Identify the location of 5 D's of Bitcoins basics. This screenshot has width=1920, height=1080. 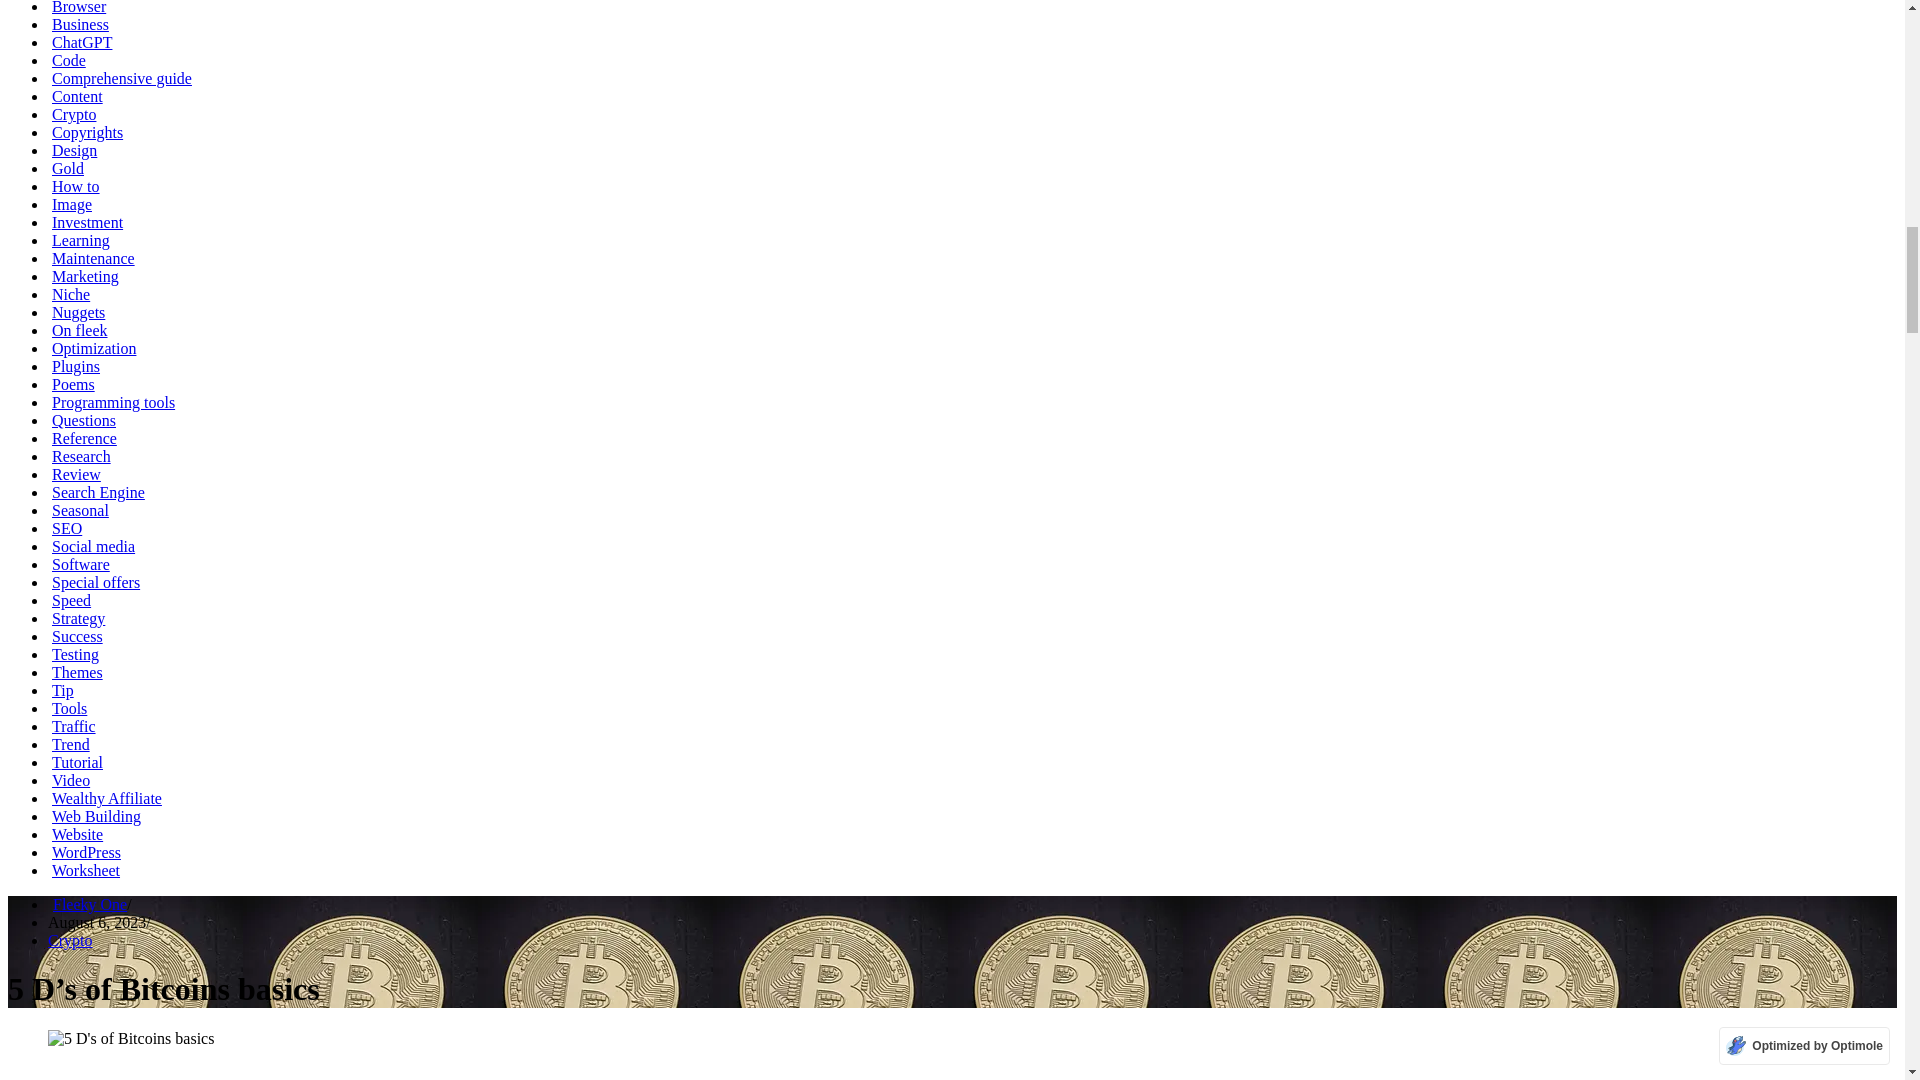
(130, 1038).